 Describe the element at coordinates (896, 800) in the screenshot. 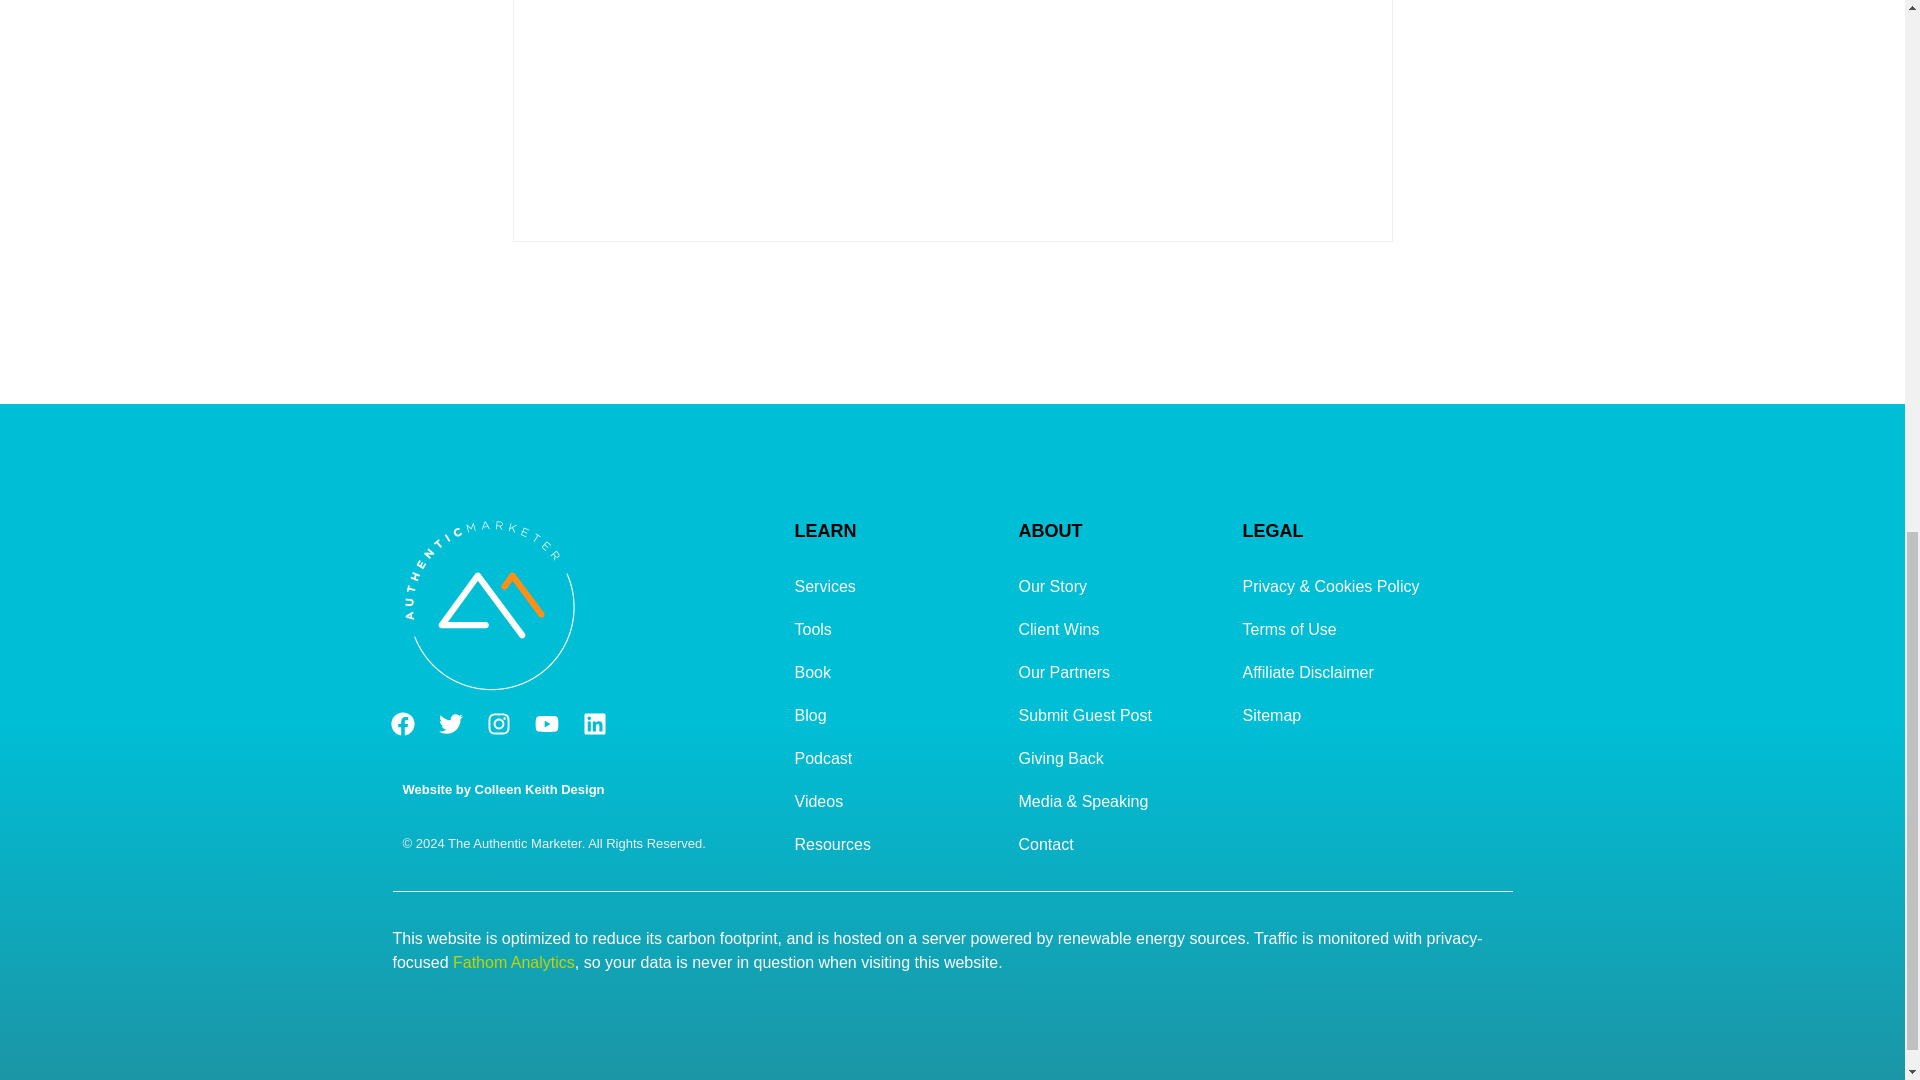

I see `Videos` at that location.